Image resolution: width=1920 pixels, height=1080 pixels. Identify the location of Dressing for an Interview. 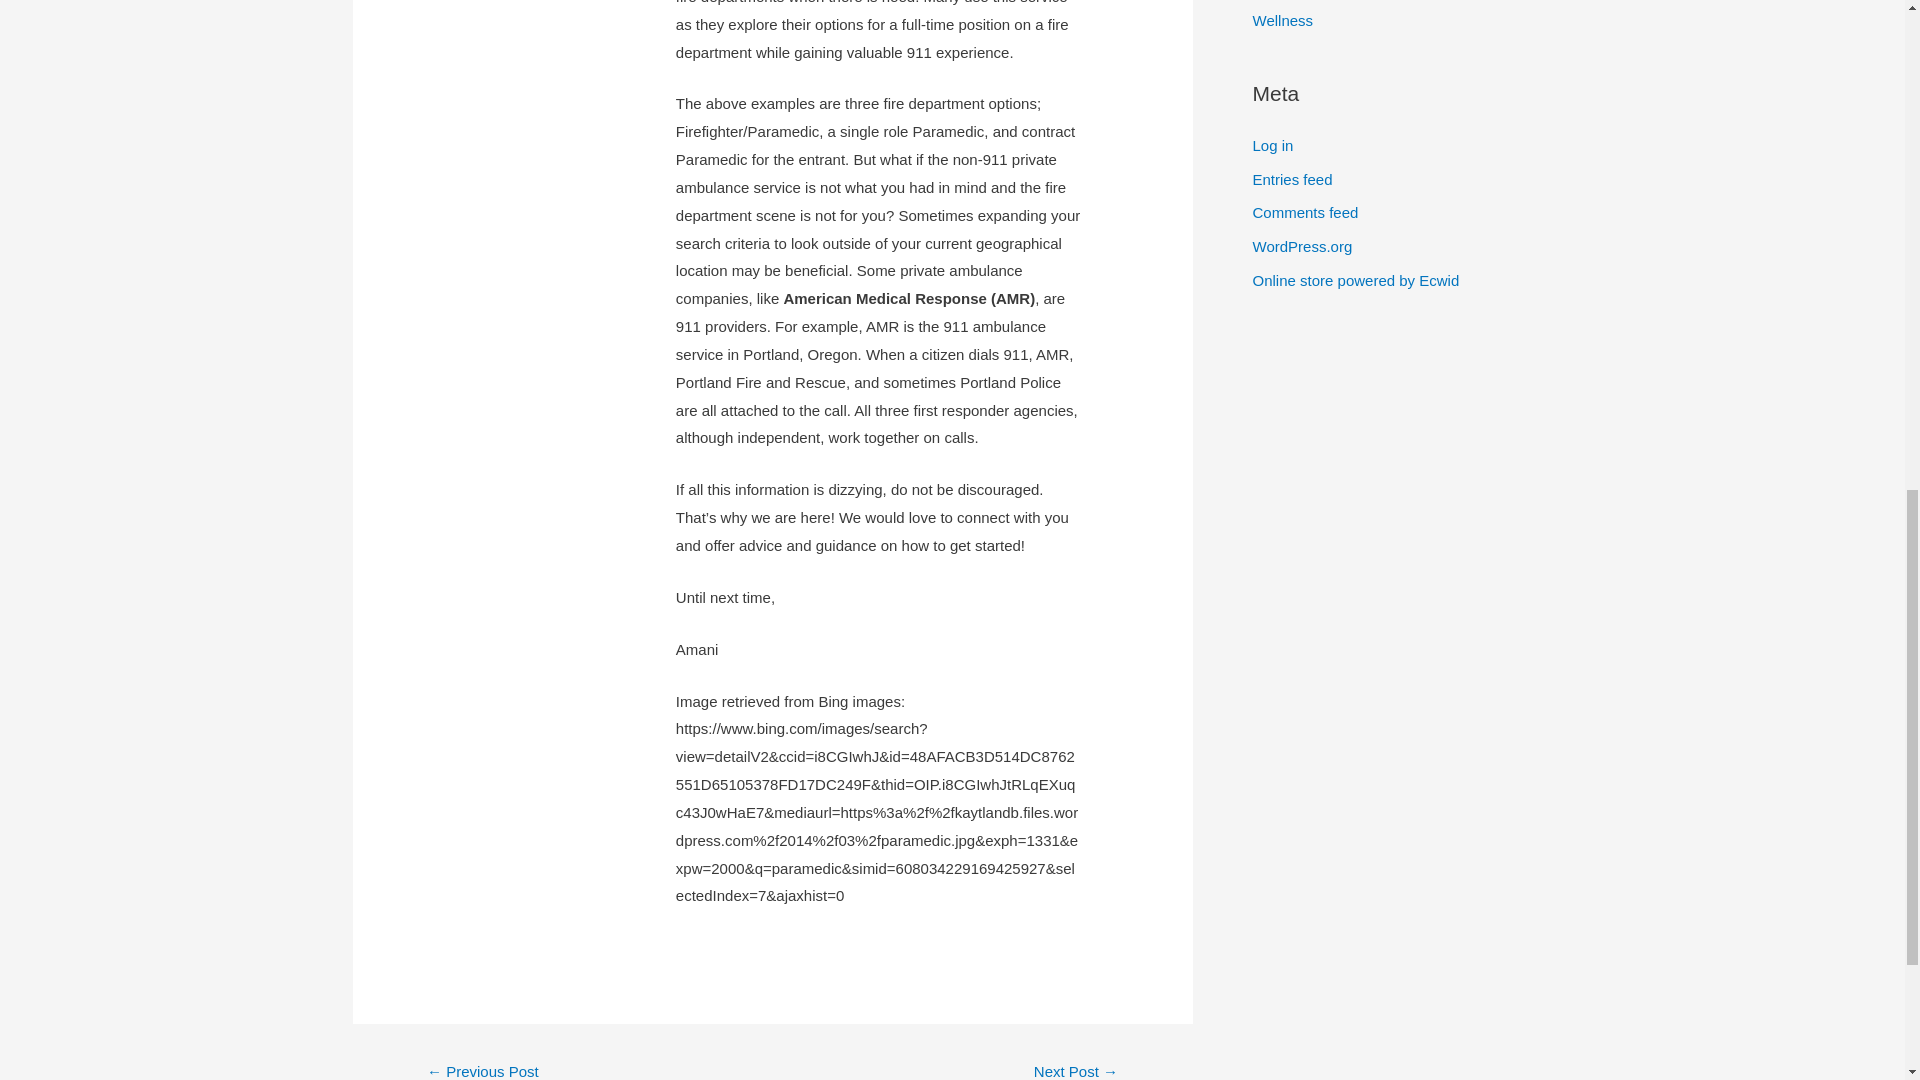
(482, 1068).